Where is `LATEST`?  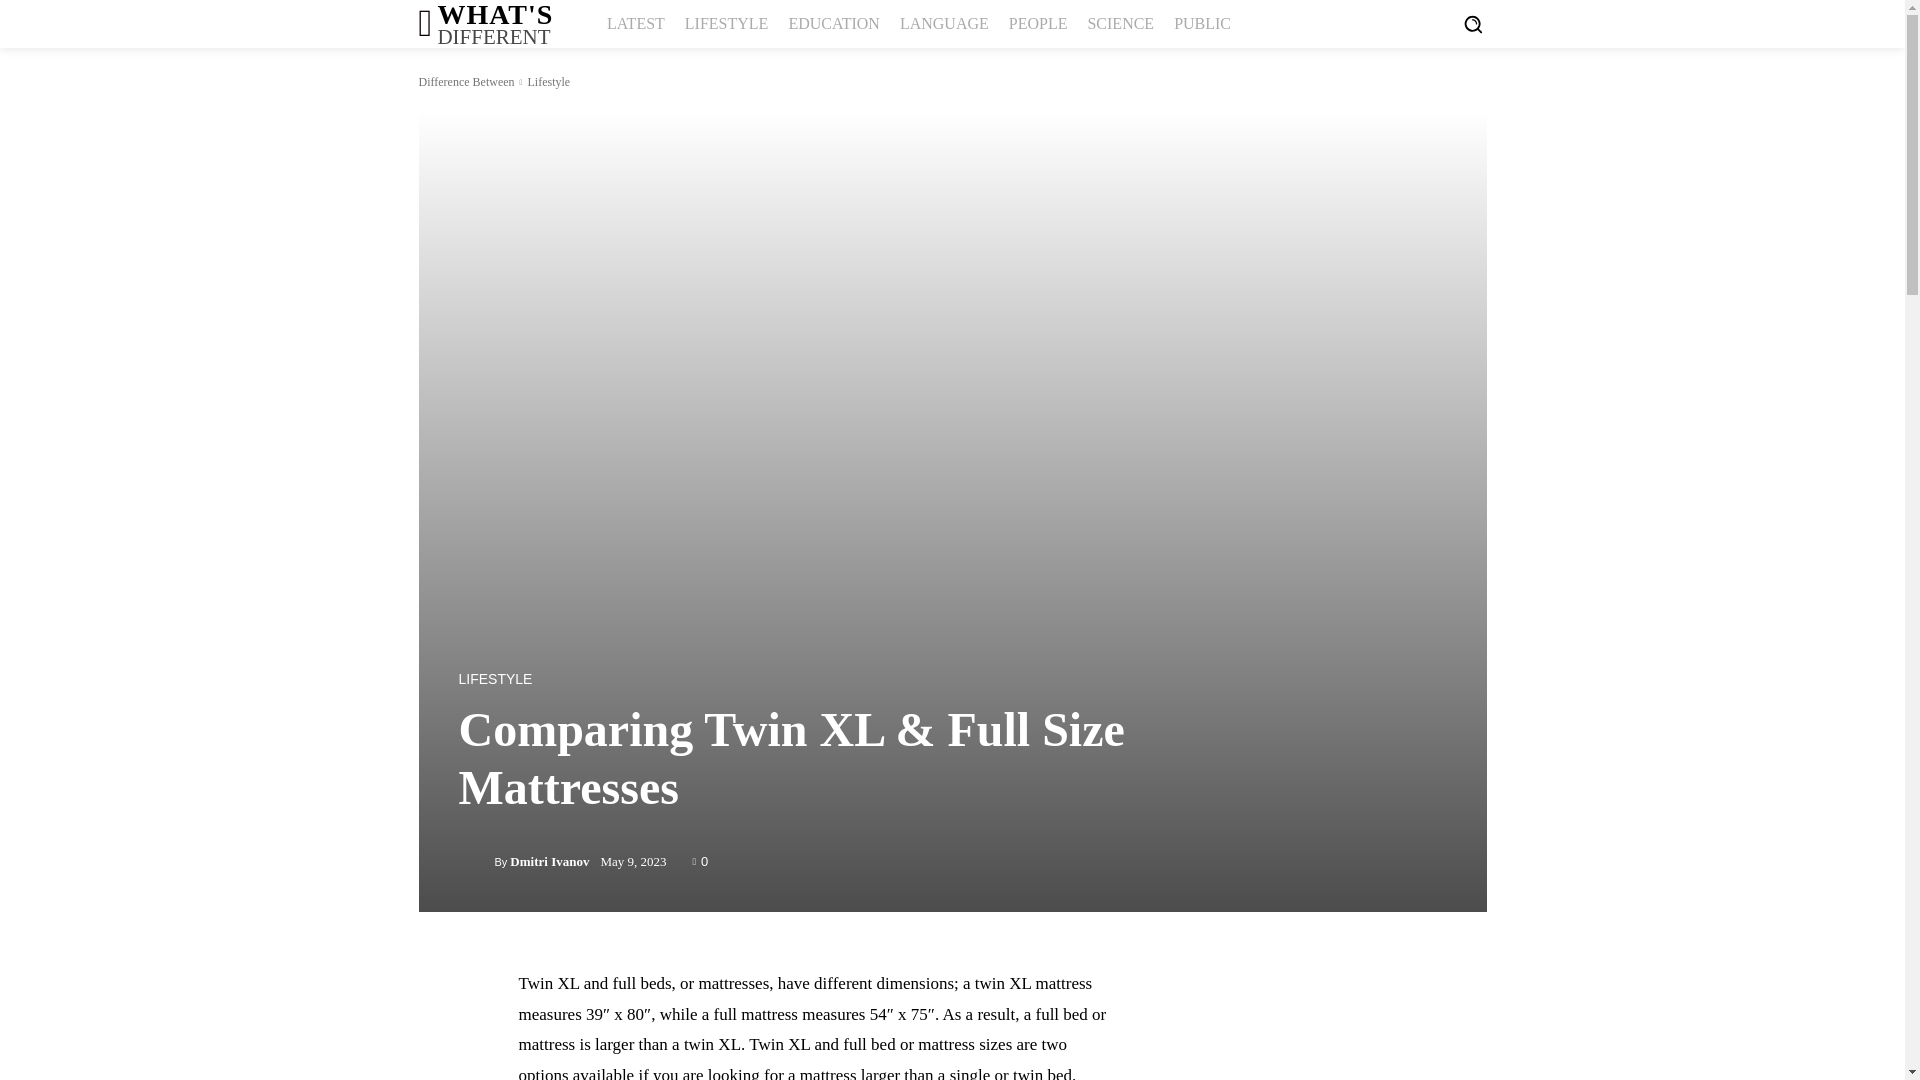
LATEST is located at coordinates (944, 24).